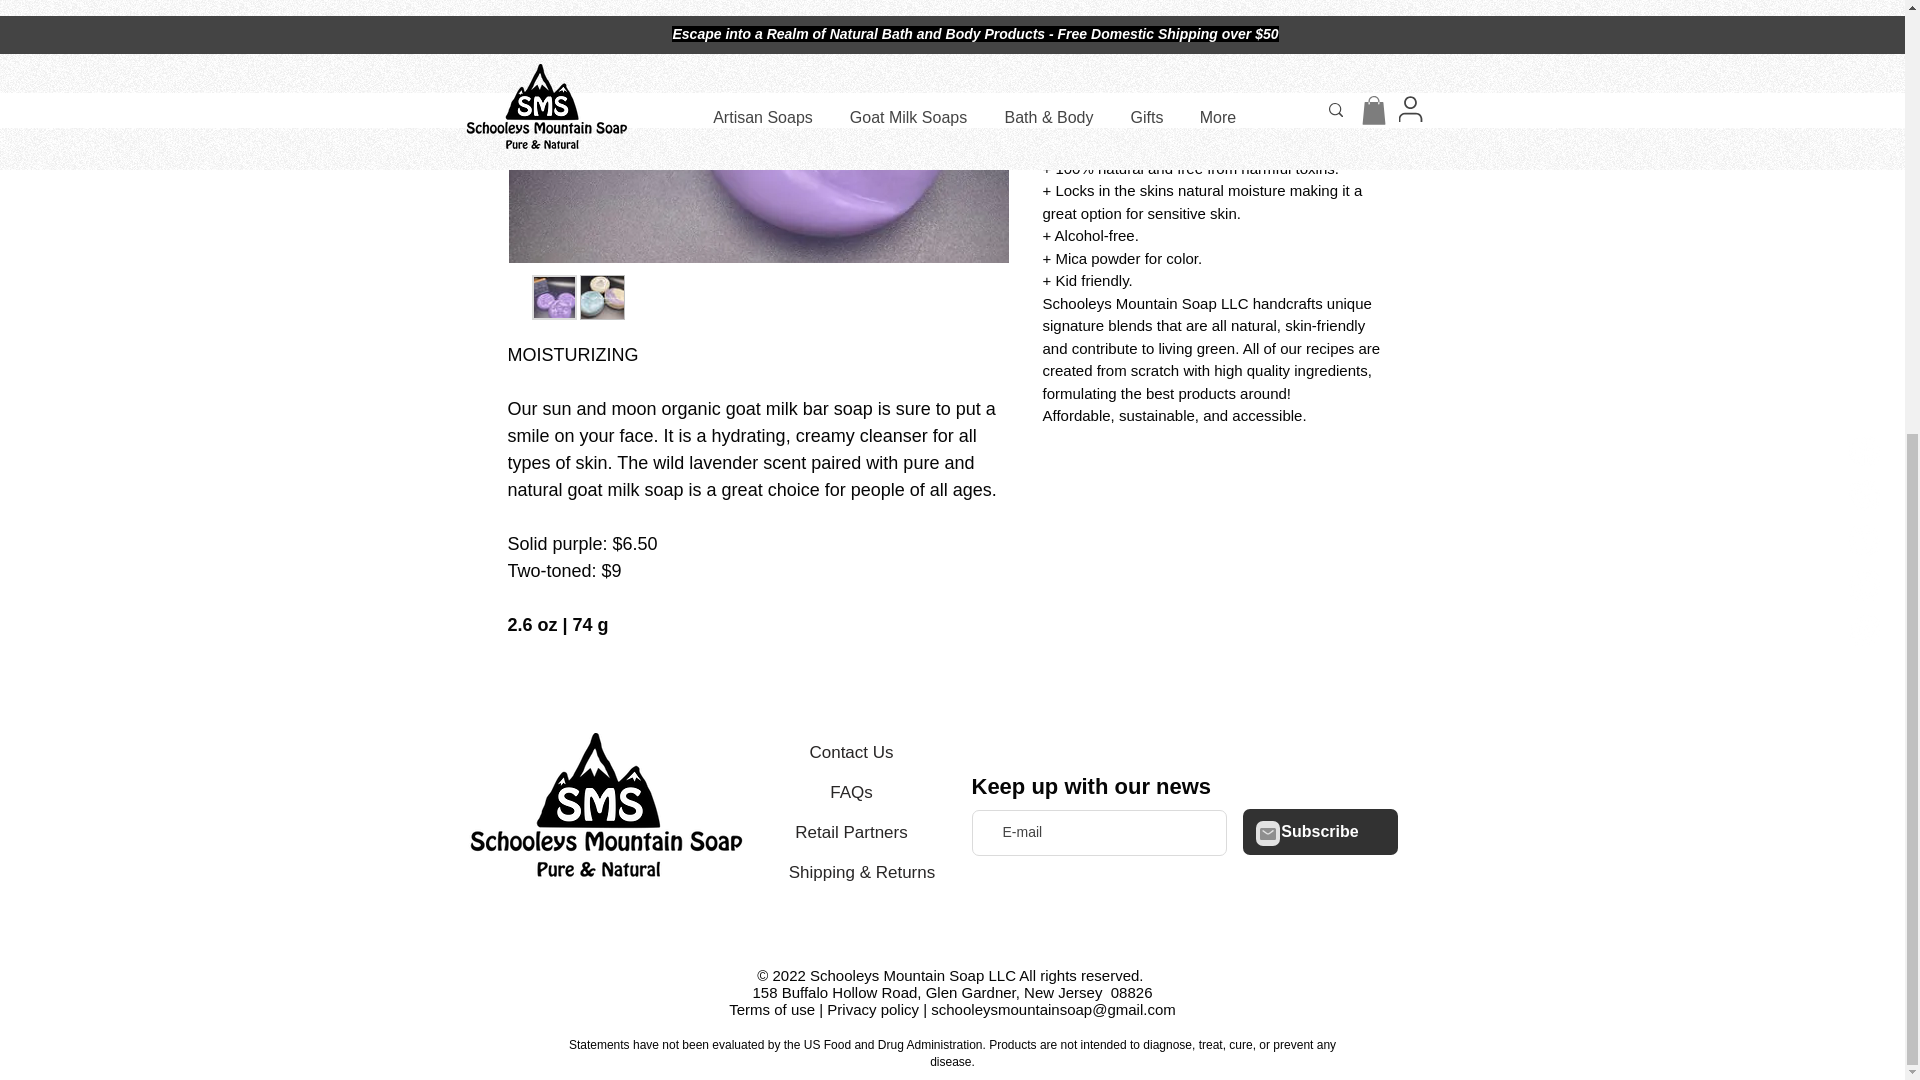 This screenshot has width=1920, height=1080. I want to click on BUY NOW, so click(1220, 8).